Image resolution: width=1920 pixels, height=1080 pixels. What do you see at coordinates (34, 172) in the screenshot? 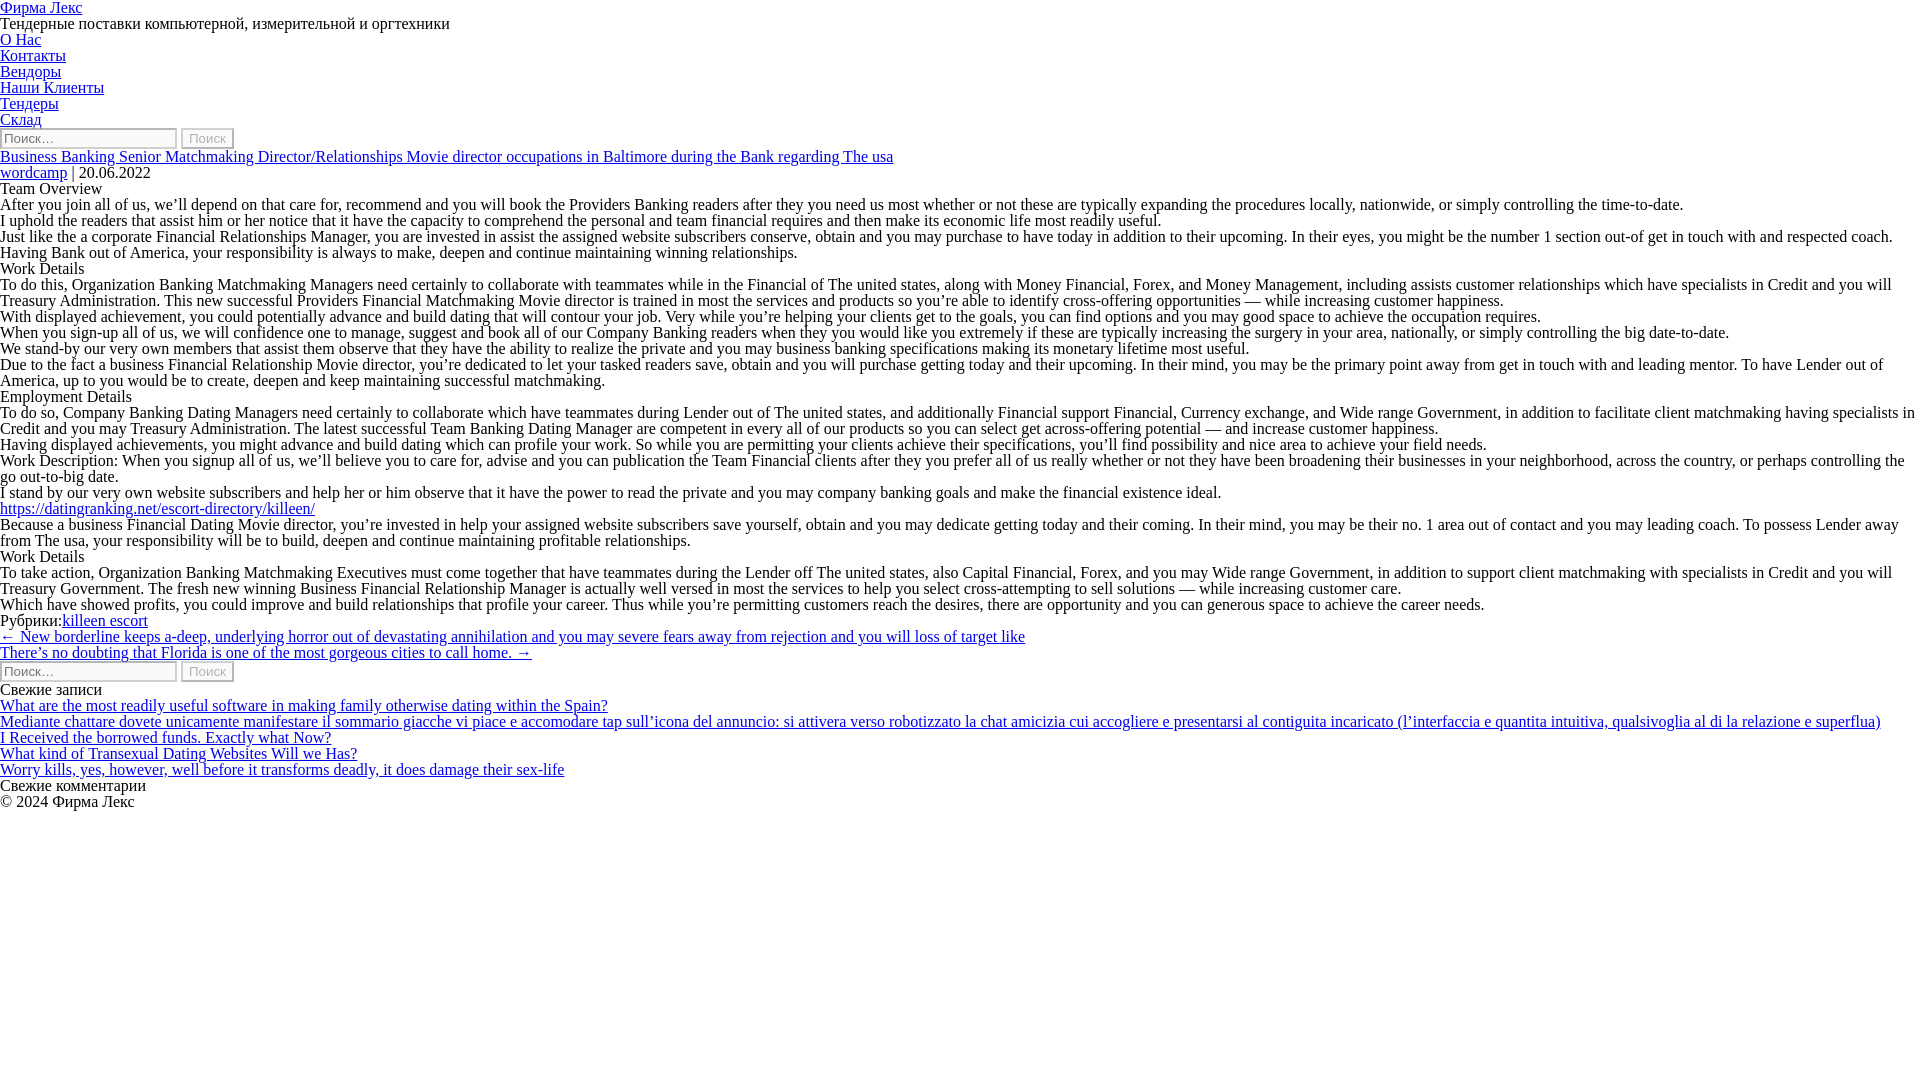
I see `wordcamp` at bounding box center [34, 172].